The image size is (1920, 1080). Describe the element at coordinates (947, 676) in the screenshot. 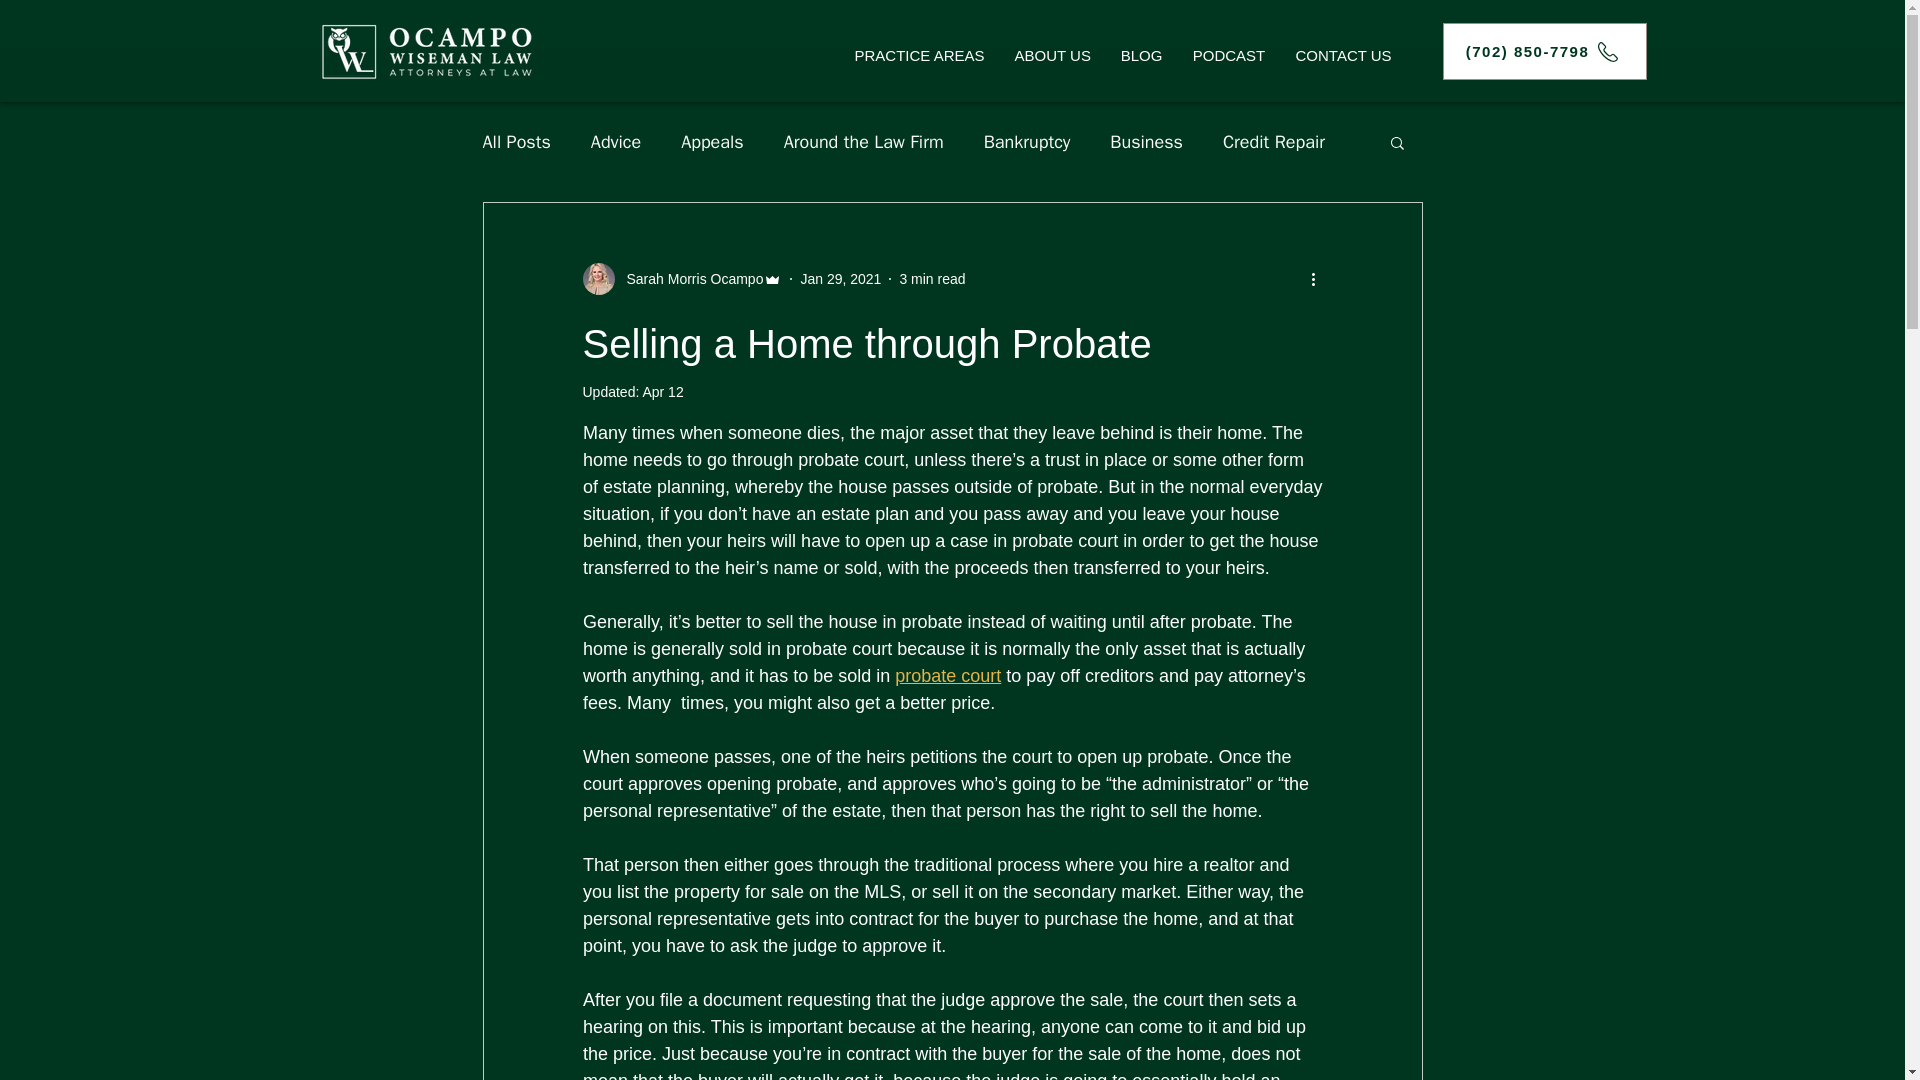

I see `probate court` at that location.